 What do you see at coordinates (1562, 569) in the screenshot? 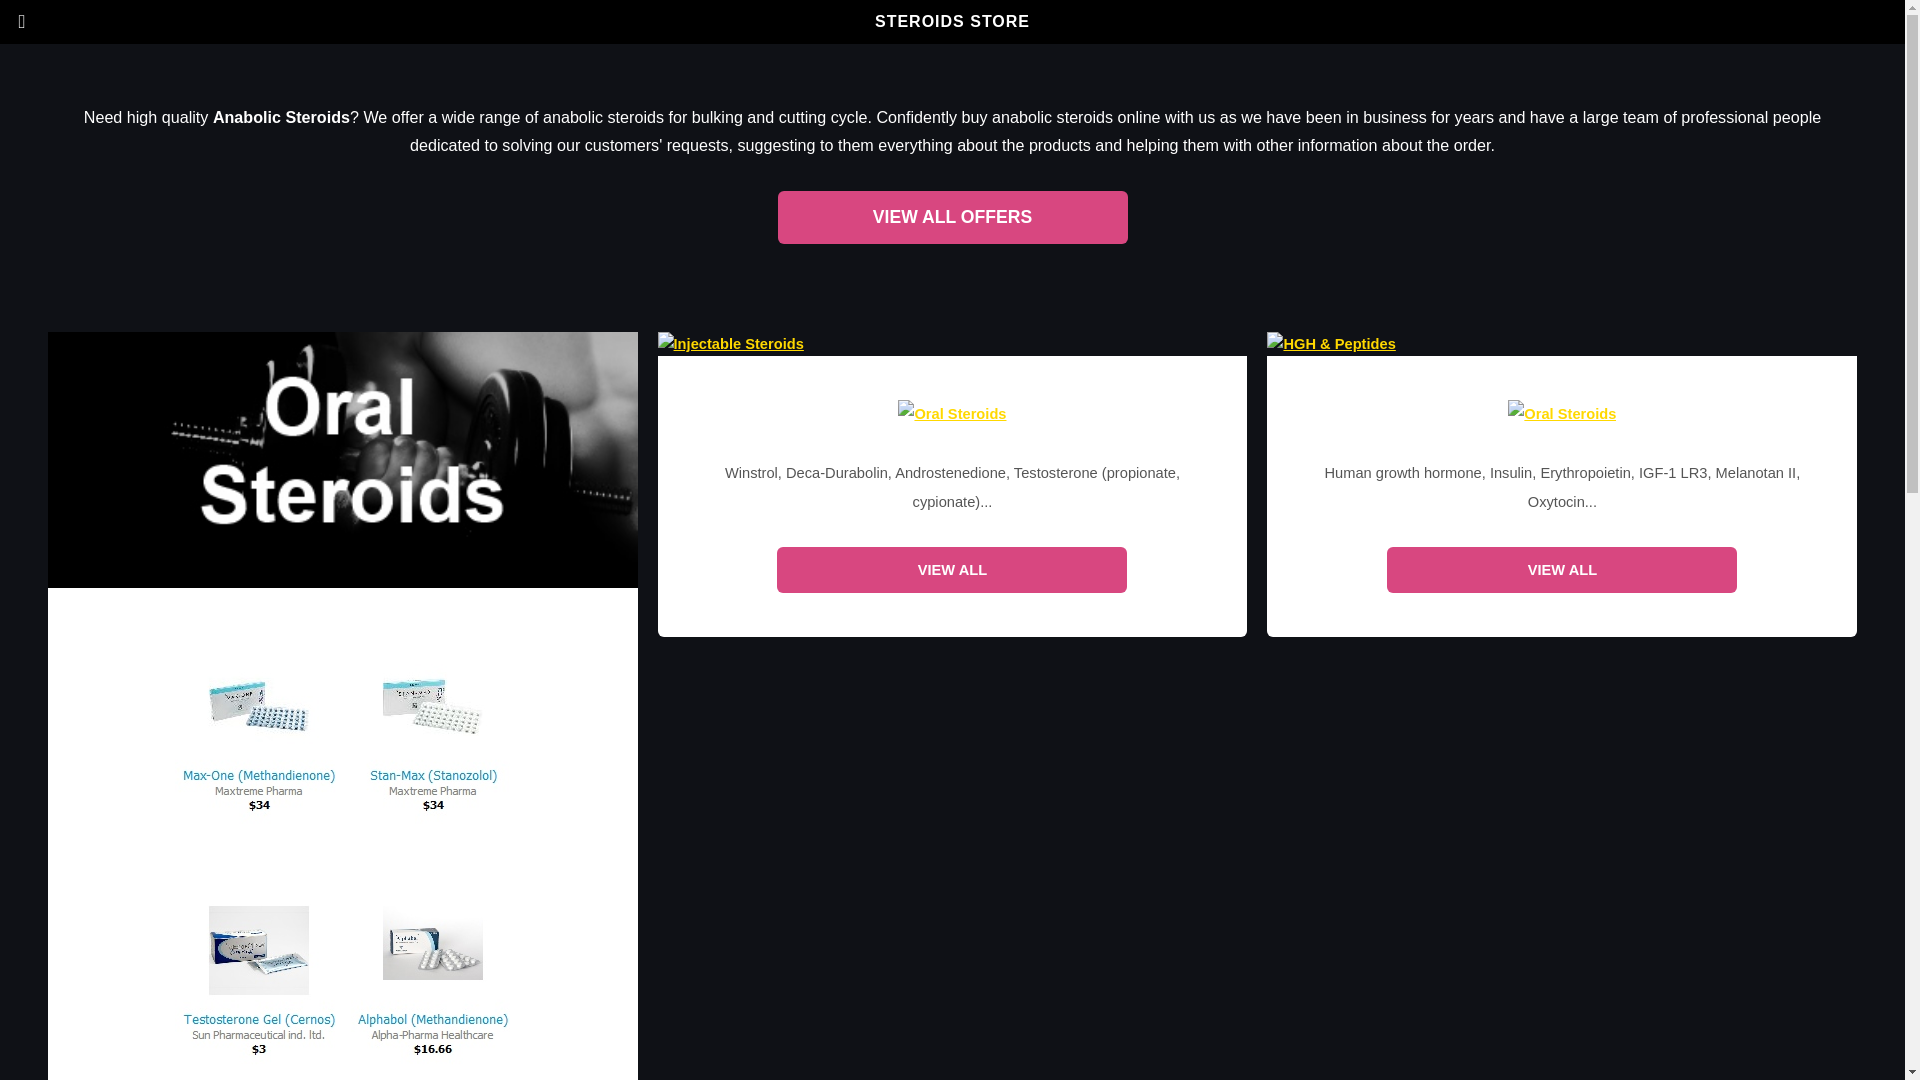
I see `VIEW ALL` at bounding box center [1562, 569].